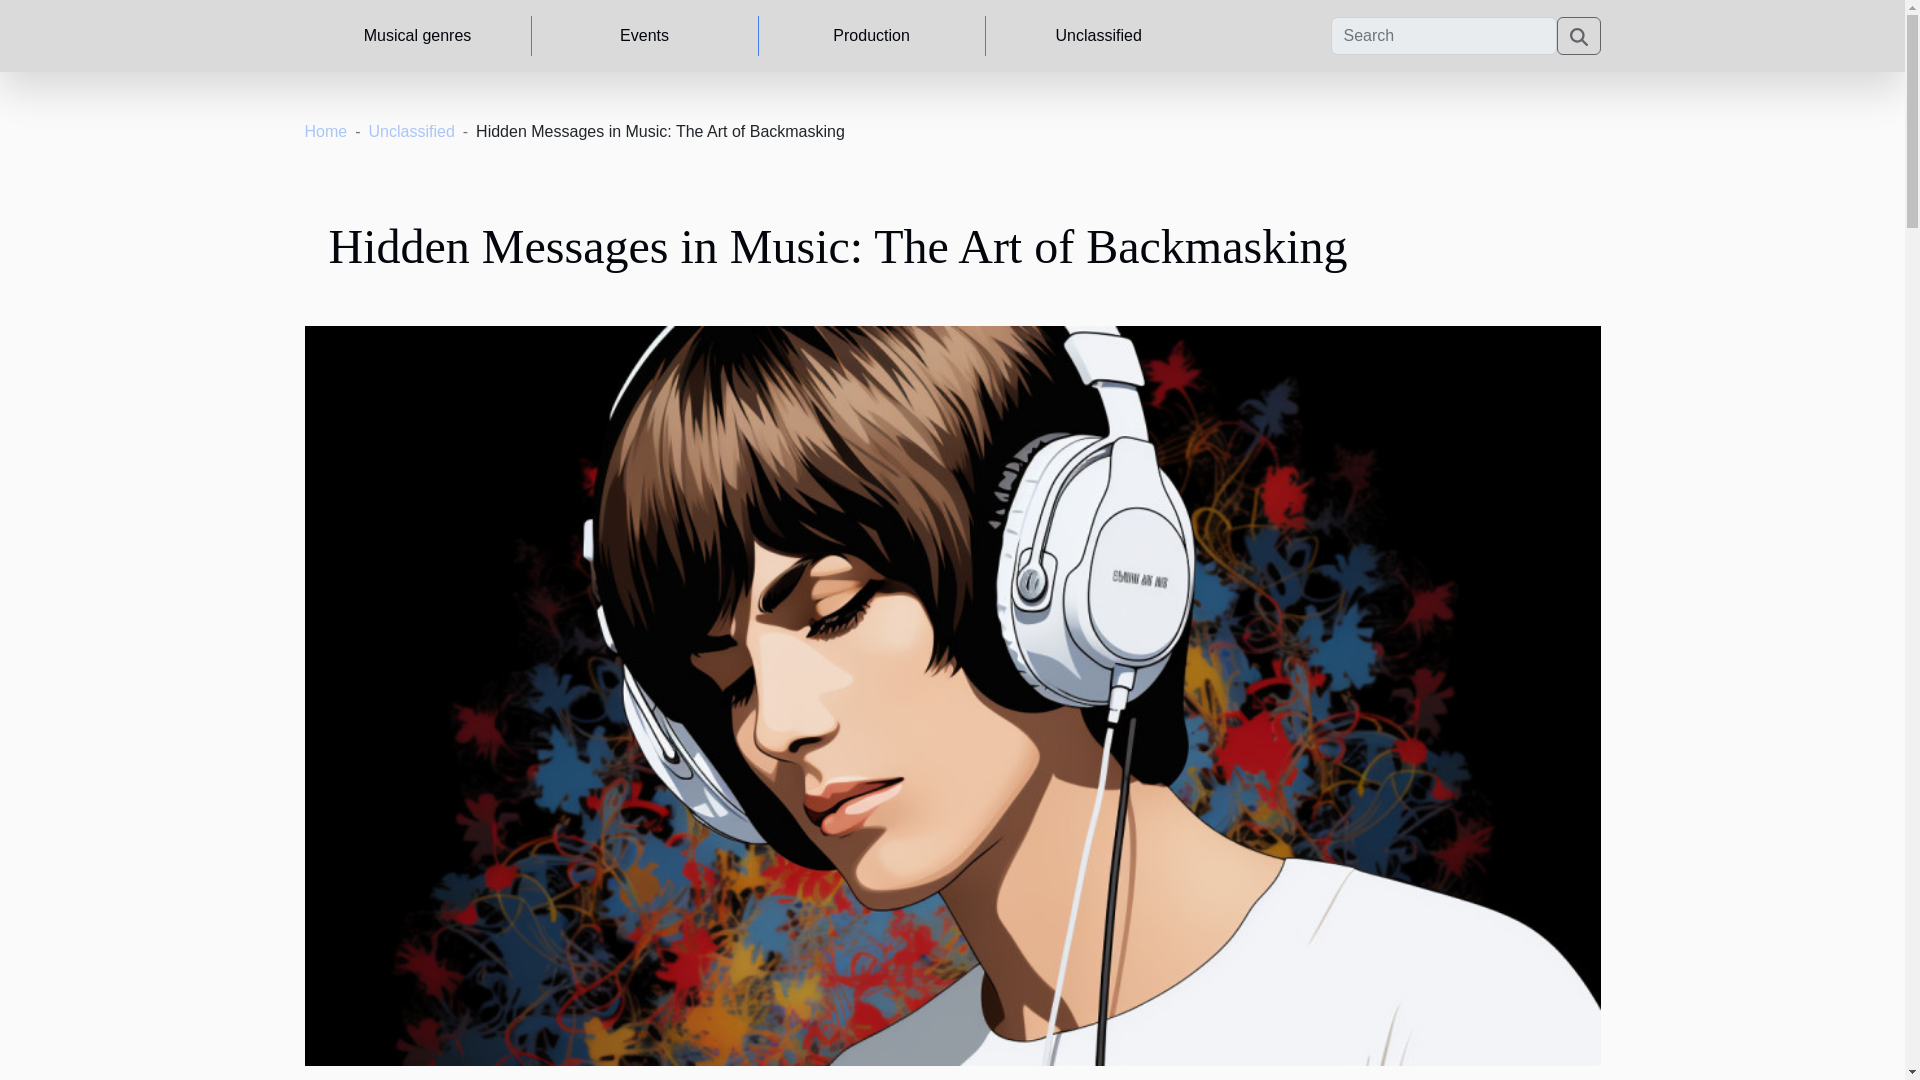  What do you see at coordinates (412, 132) in the screenshot?
I see `Unclassified` at bounding box center [412, 132].